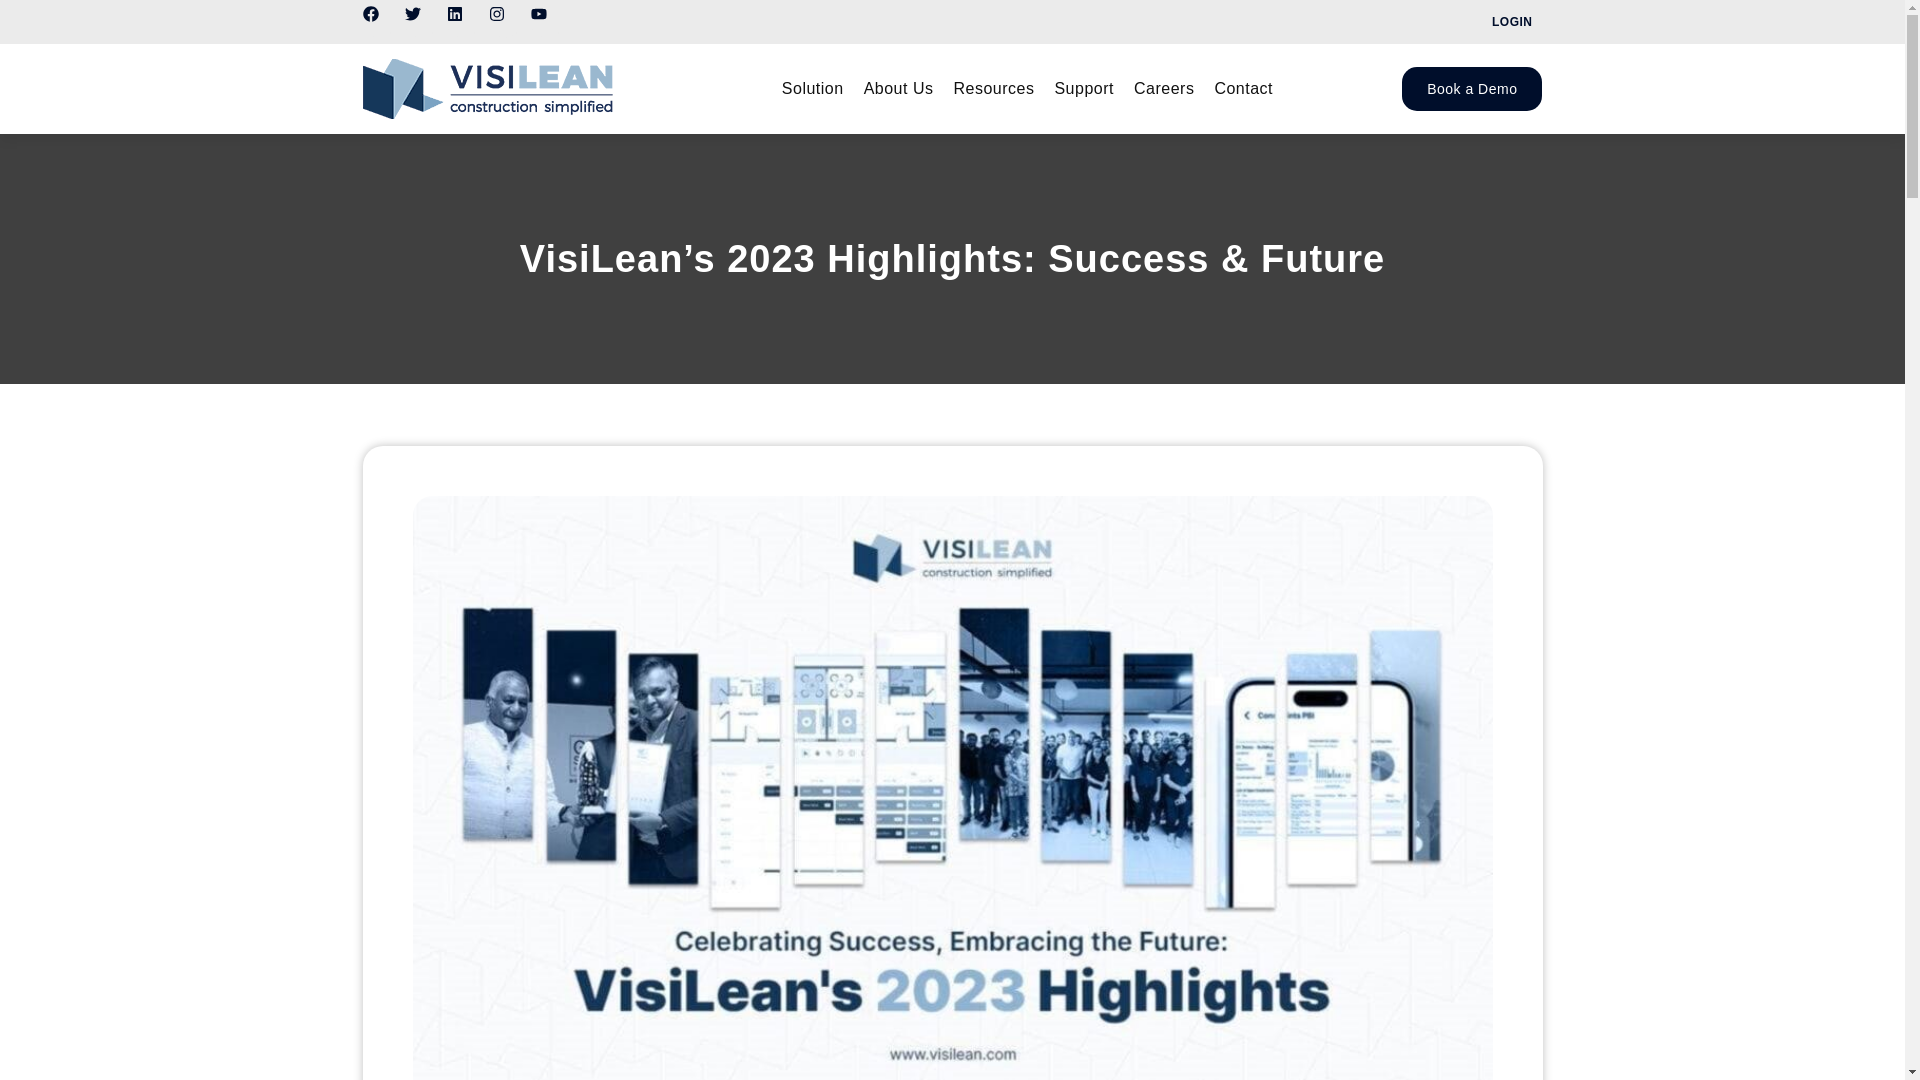  Describe the element at coordinates (1471, 88) in the screenshot. I see `Book a Demo` at that location.